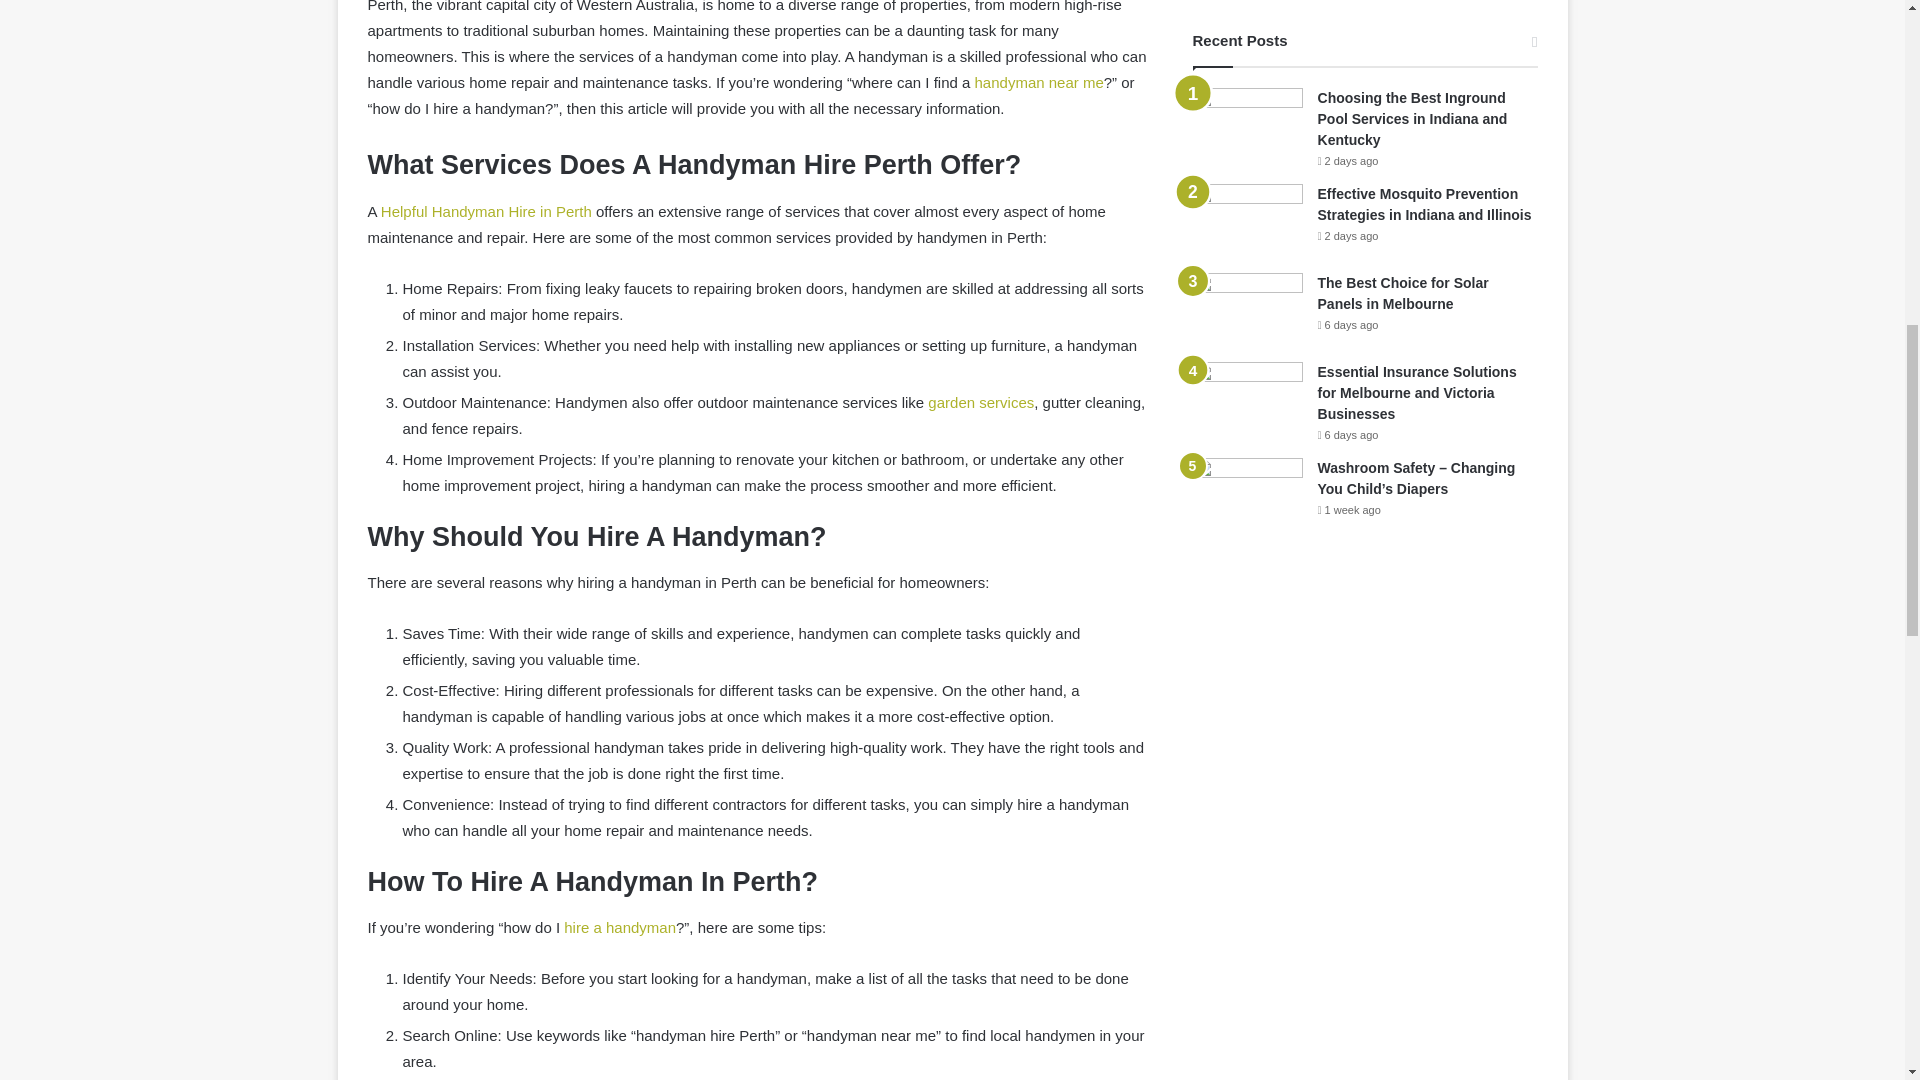  Describe the element at coordinates (980, 402) in the screenshot. I see `garden services` at that location.